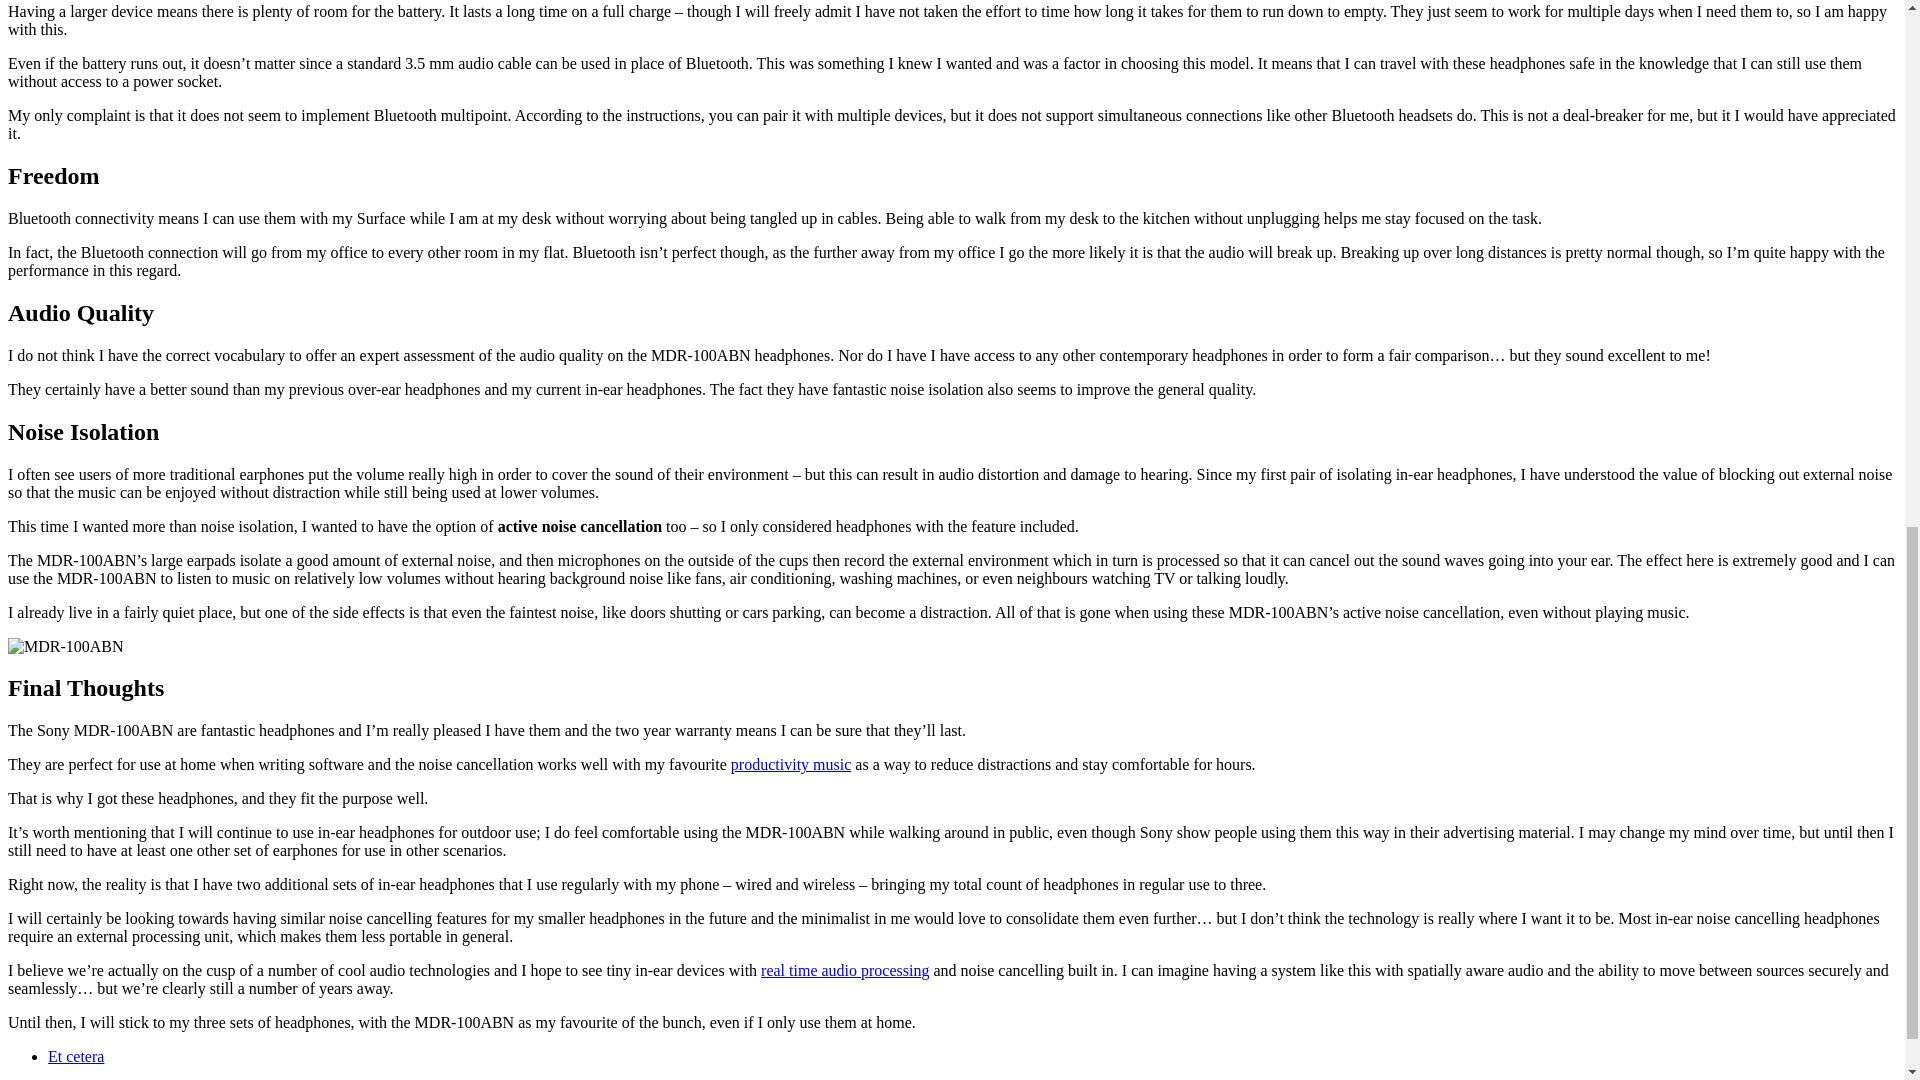  I want to click on productivity music, so click(790, 764).